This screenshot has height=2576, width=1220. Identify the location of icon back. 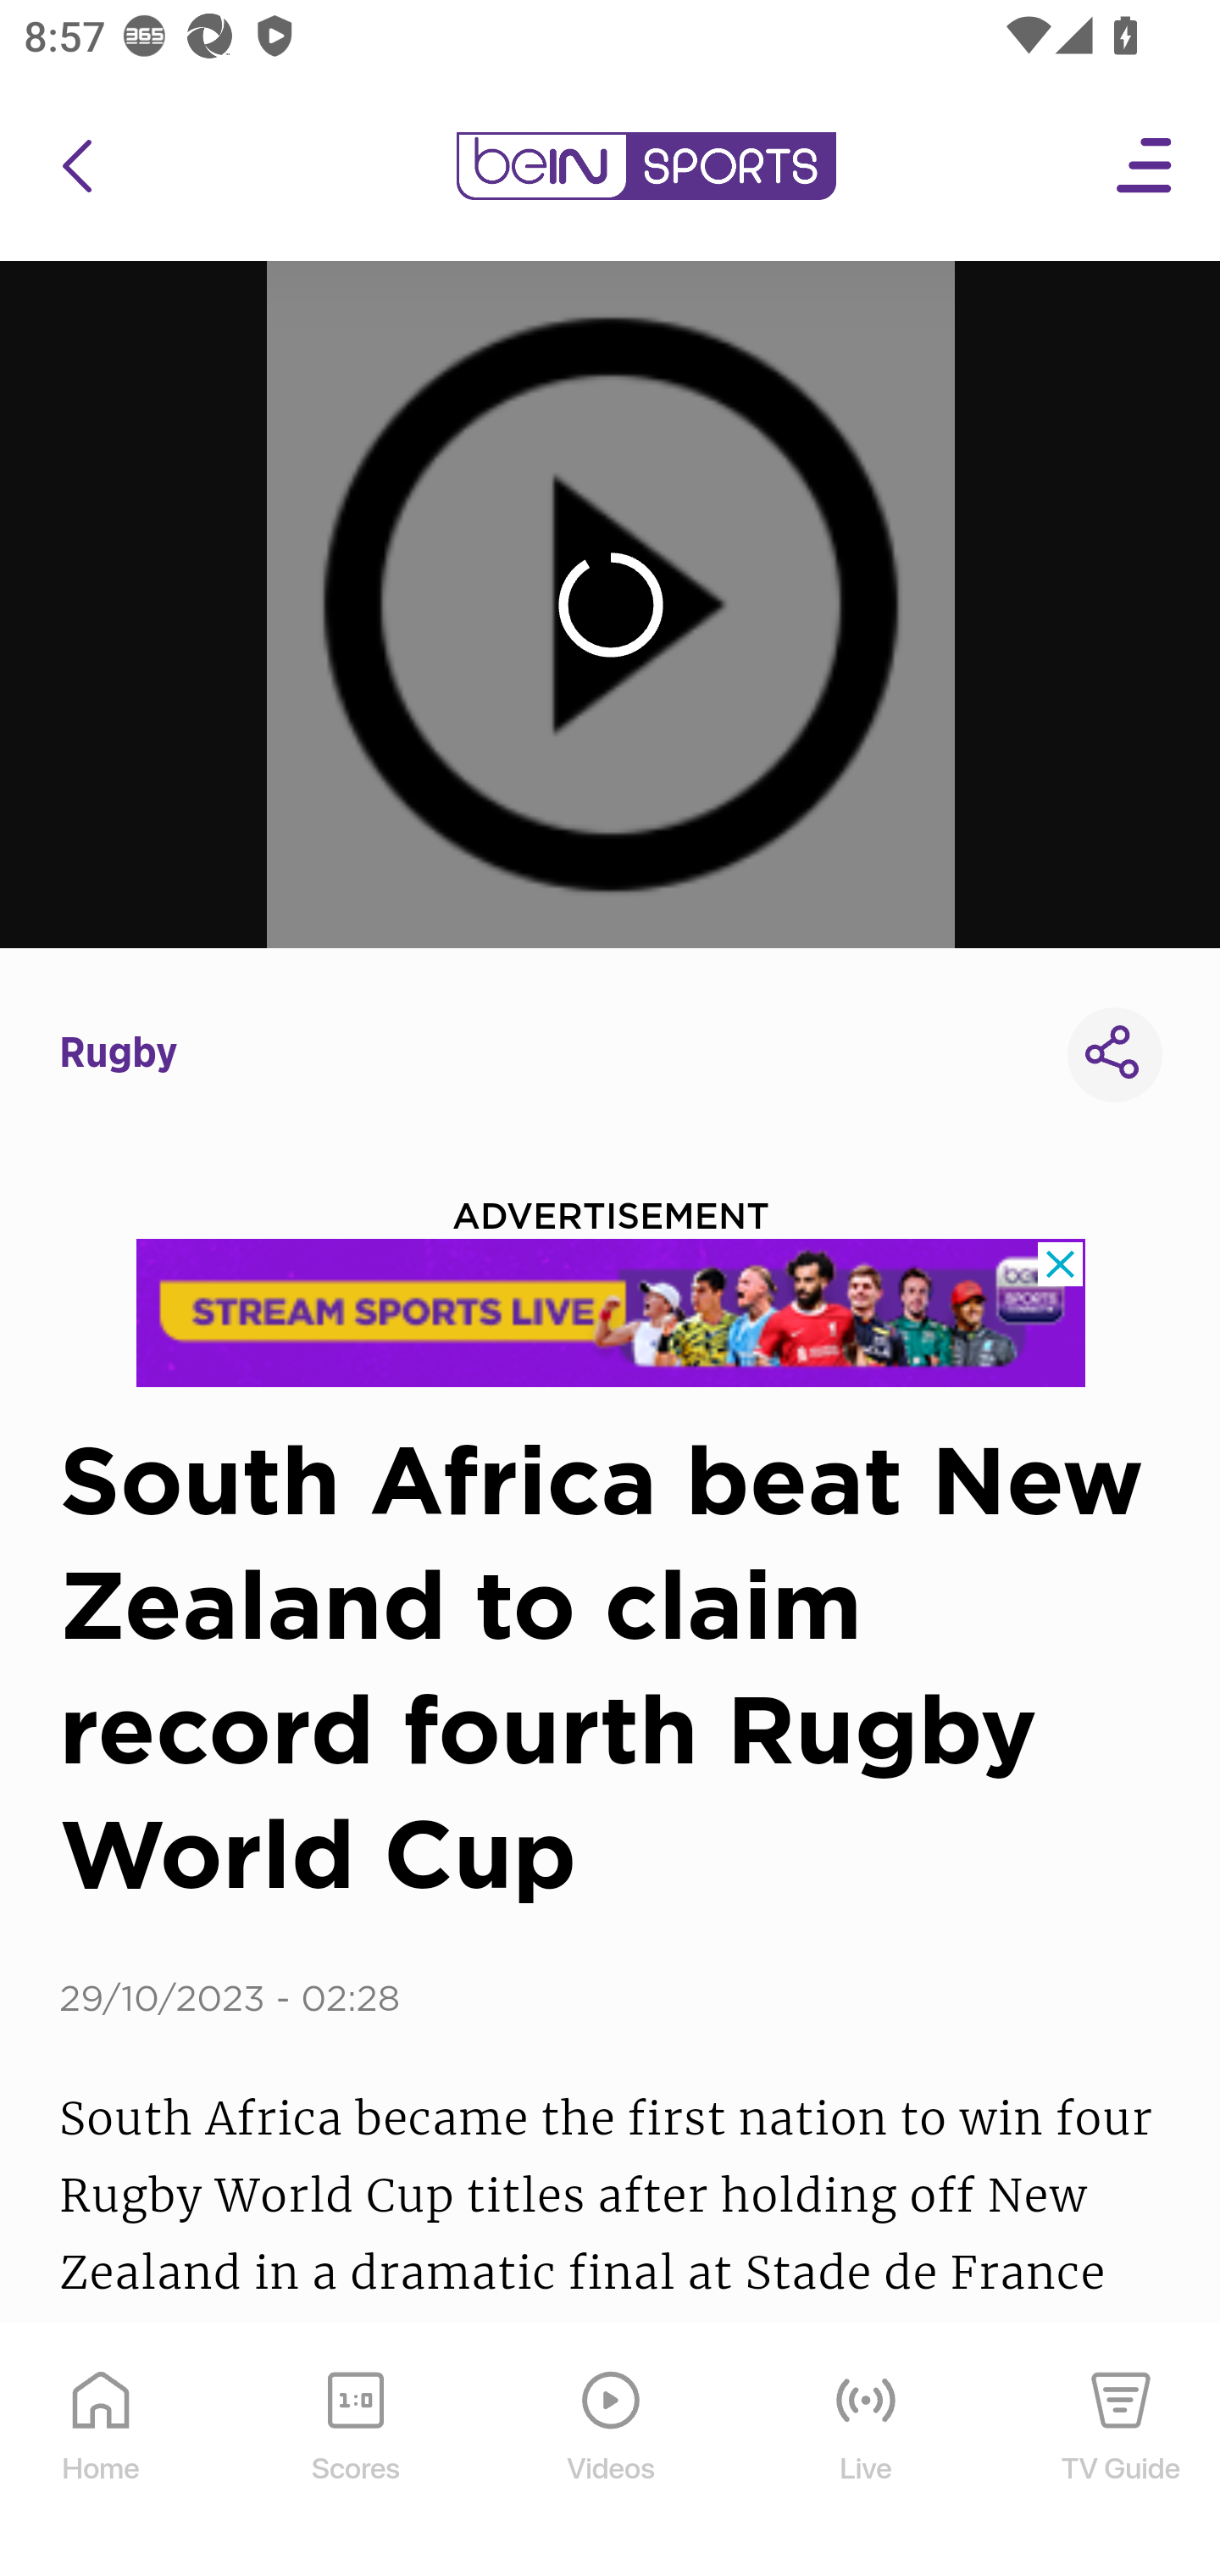
(76, 166).